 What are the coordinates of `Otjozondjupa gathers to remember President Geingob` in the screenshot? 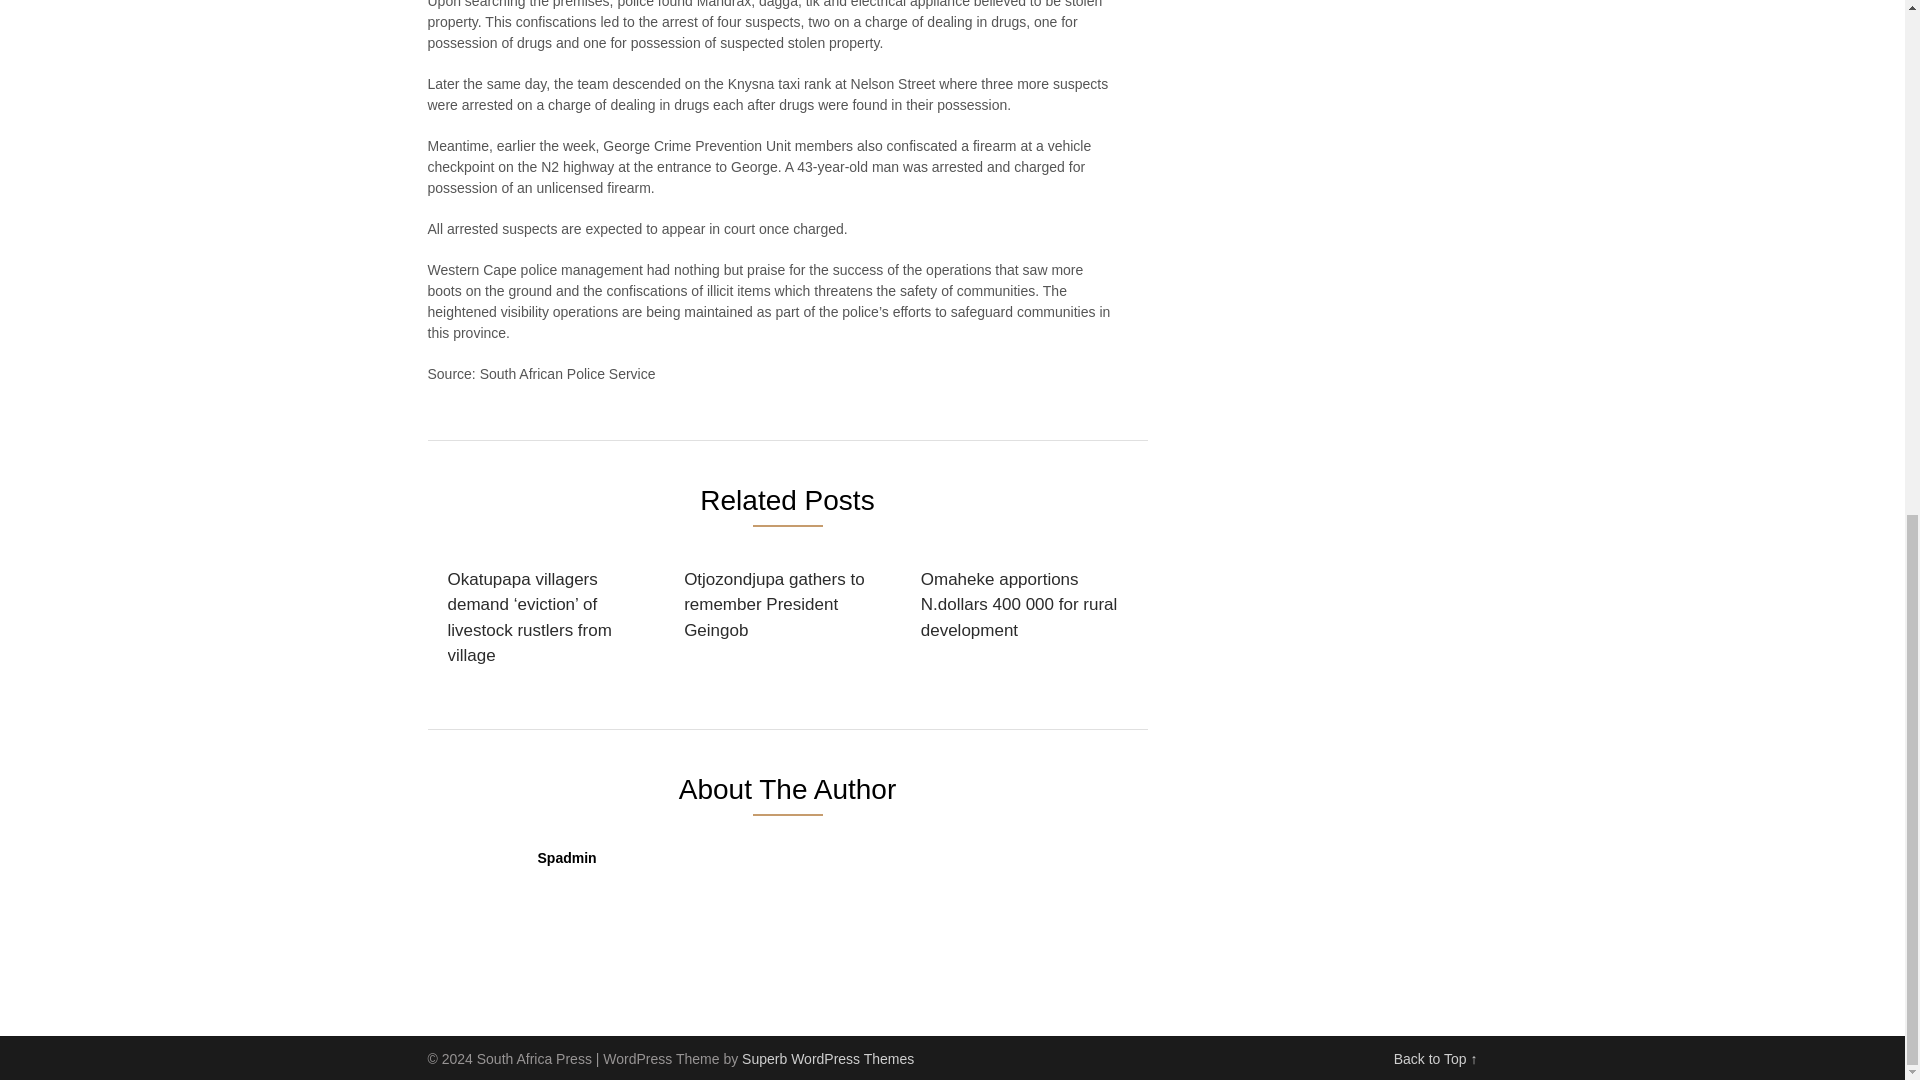 It's located at (783, 606).